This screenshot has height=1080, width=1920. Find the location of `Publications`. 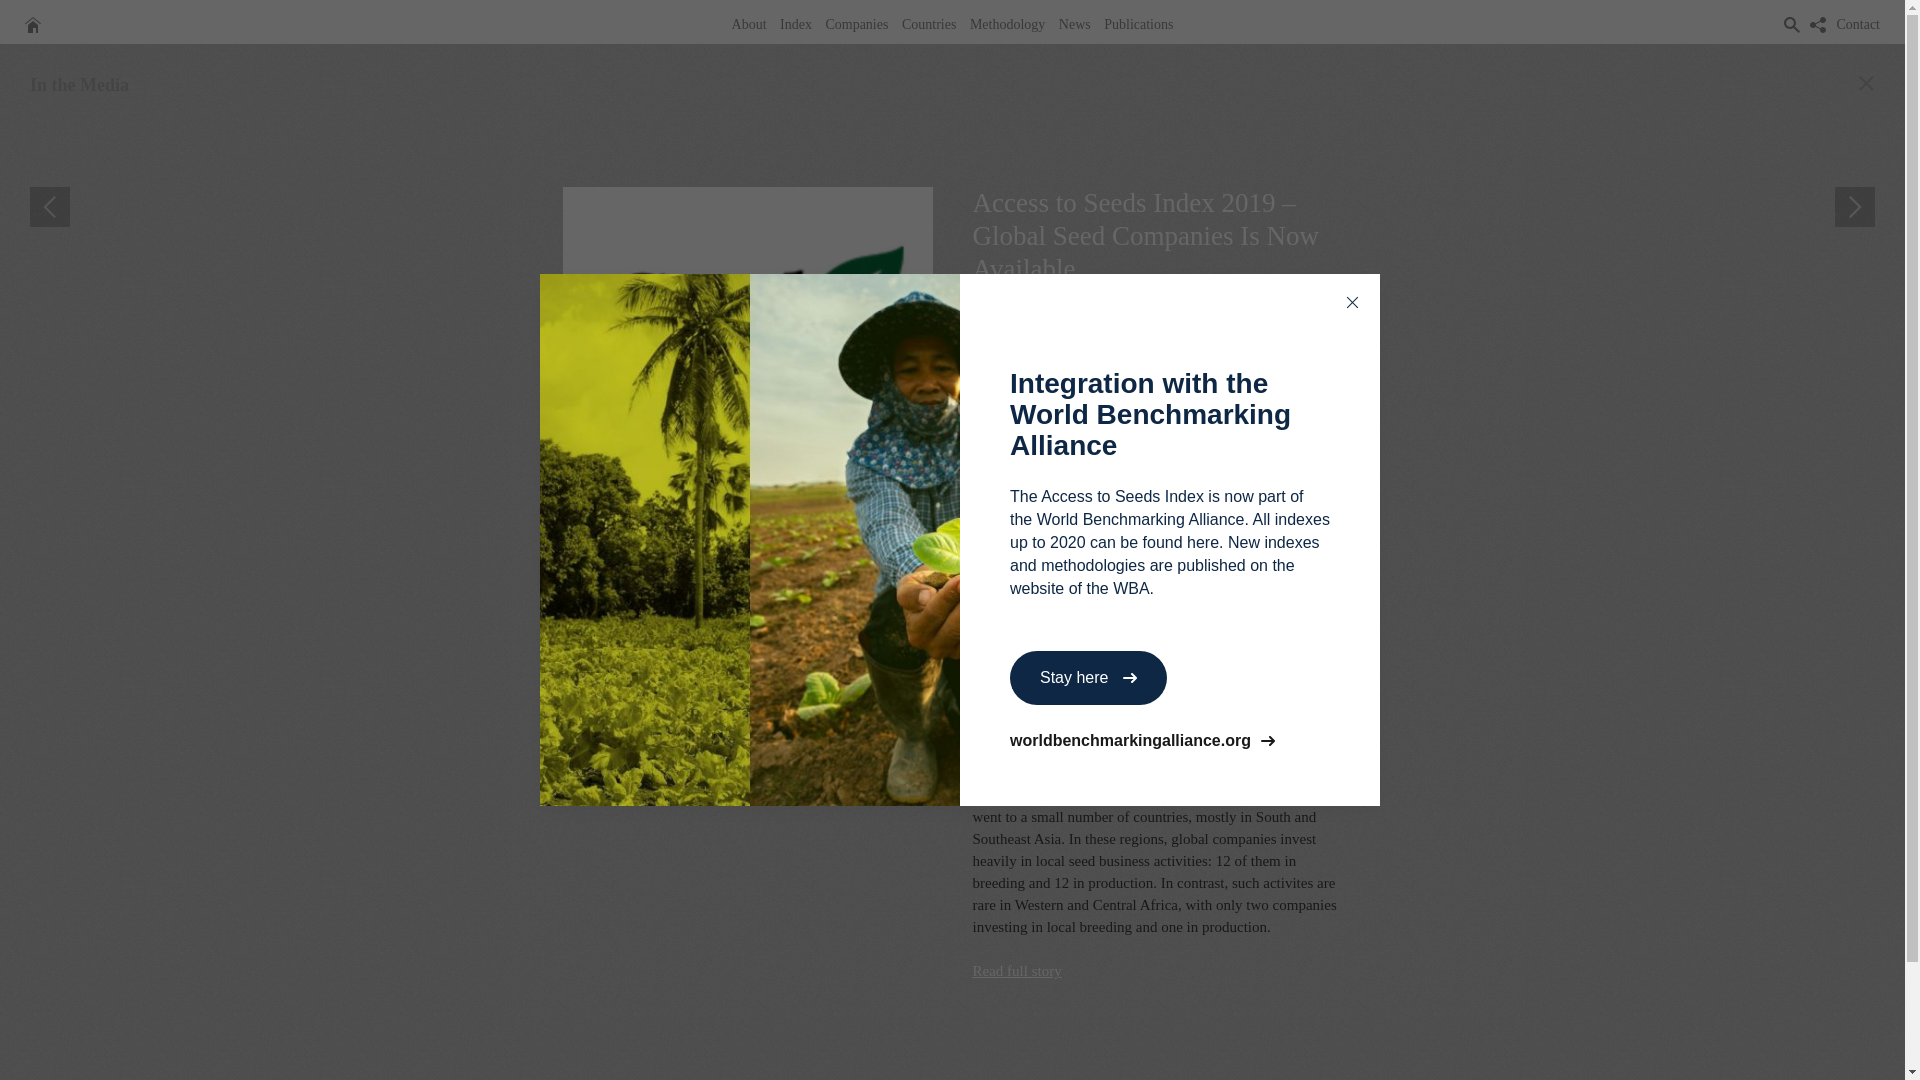

Publications is located at coordinates (1138, 24).